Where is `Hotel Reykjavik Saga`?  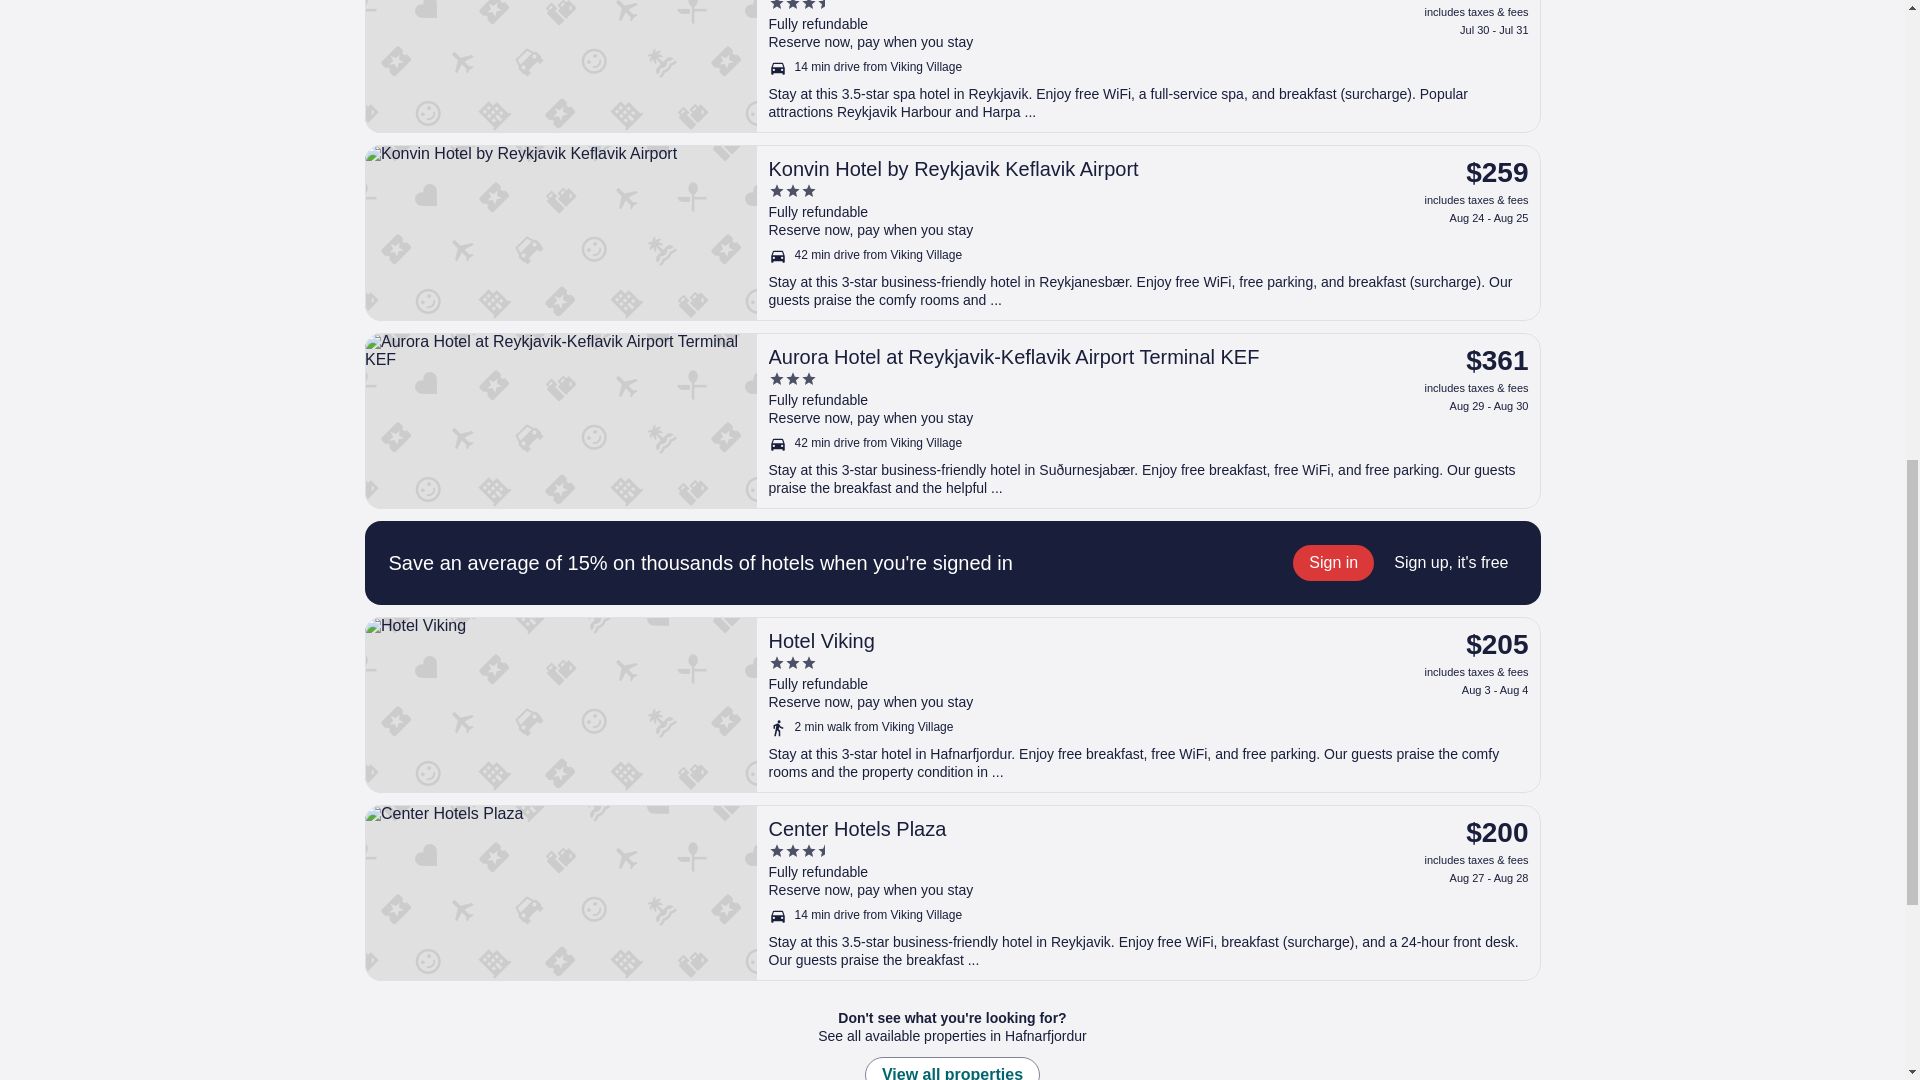 Hotel Reykjavik Saga is located at coordinates (952, 66).